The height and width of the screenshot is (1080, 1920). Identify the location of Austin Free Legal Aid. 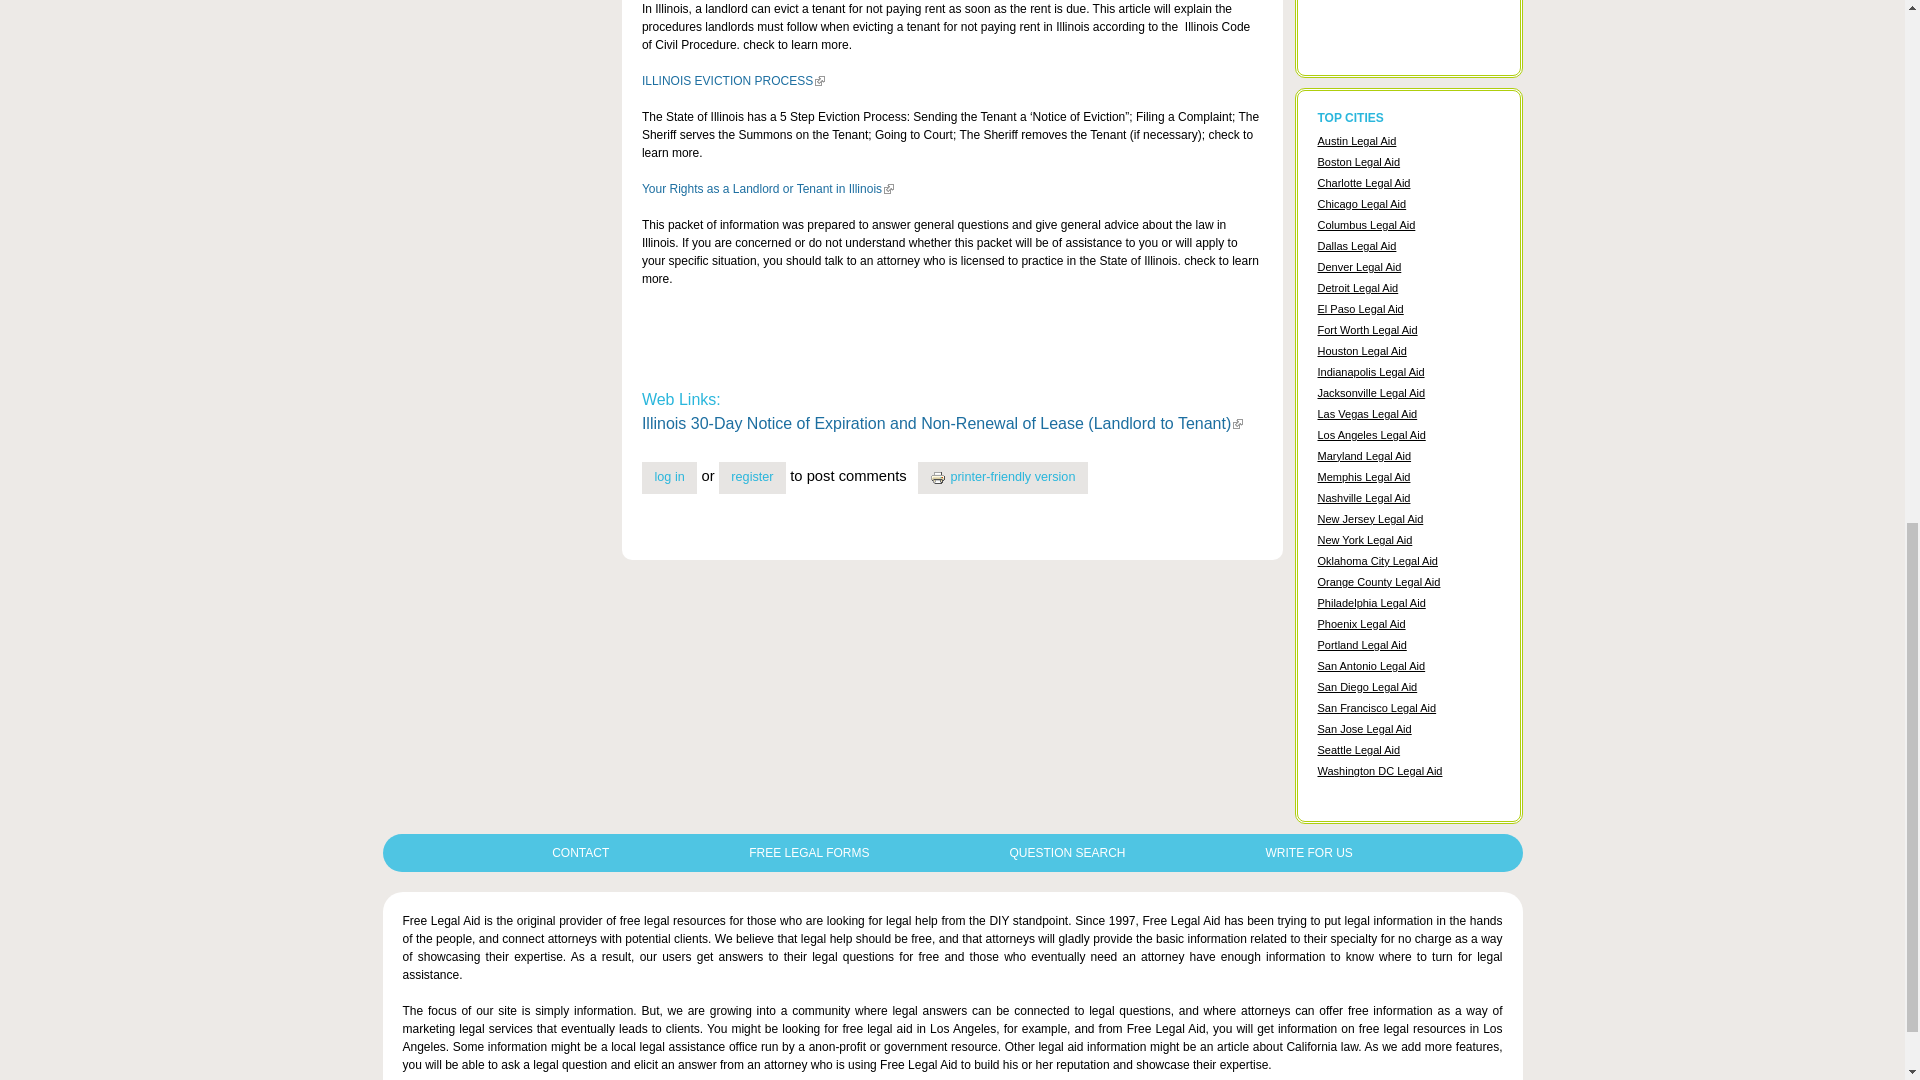
(1357, 140).